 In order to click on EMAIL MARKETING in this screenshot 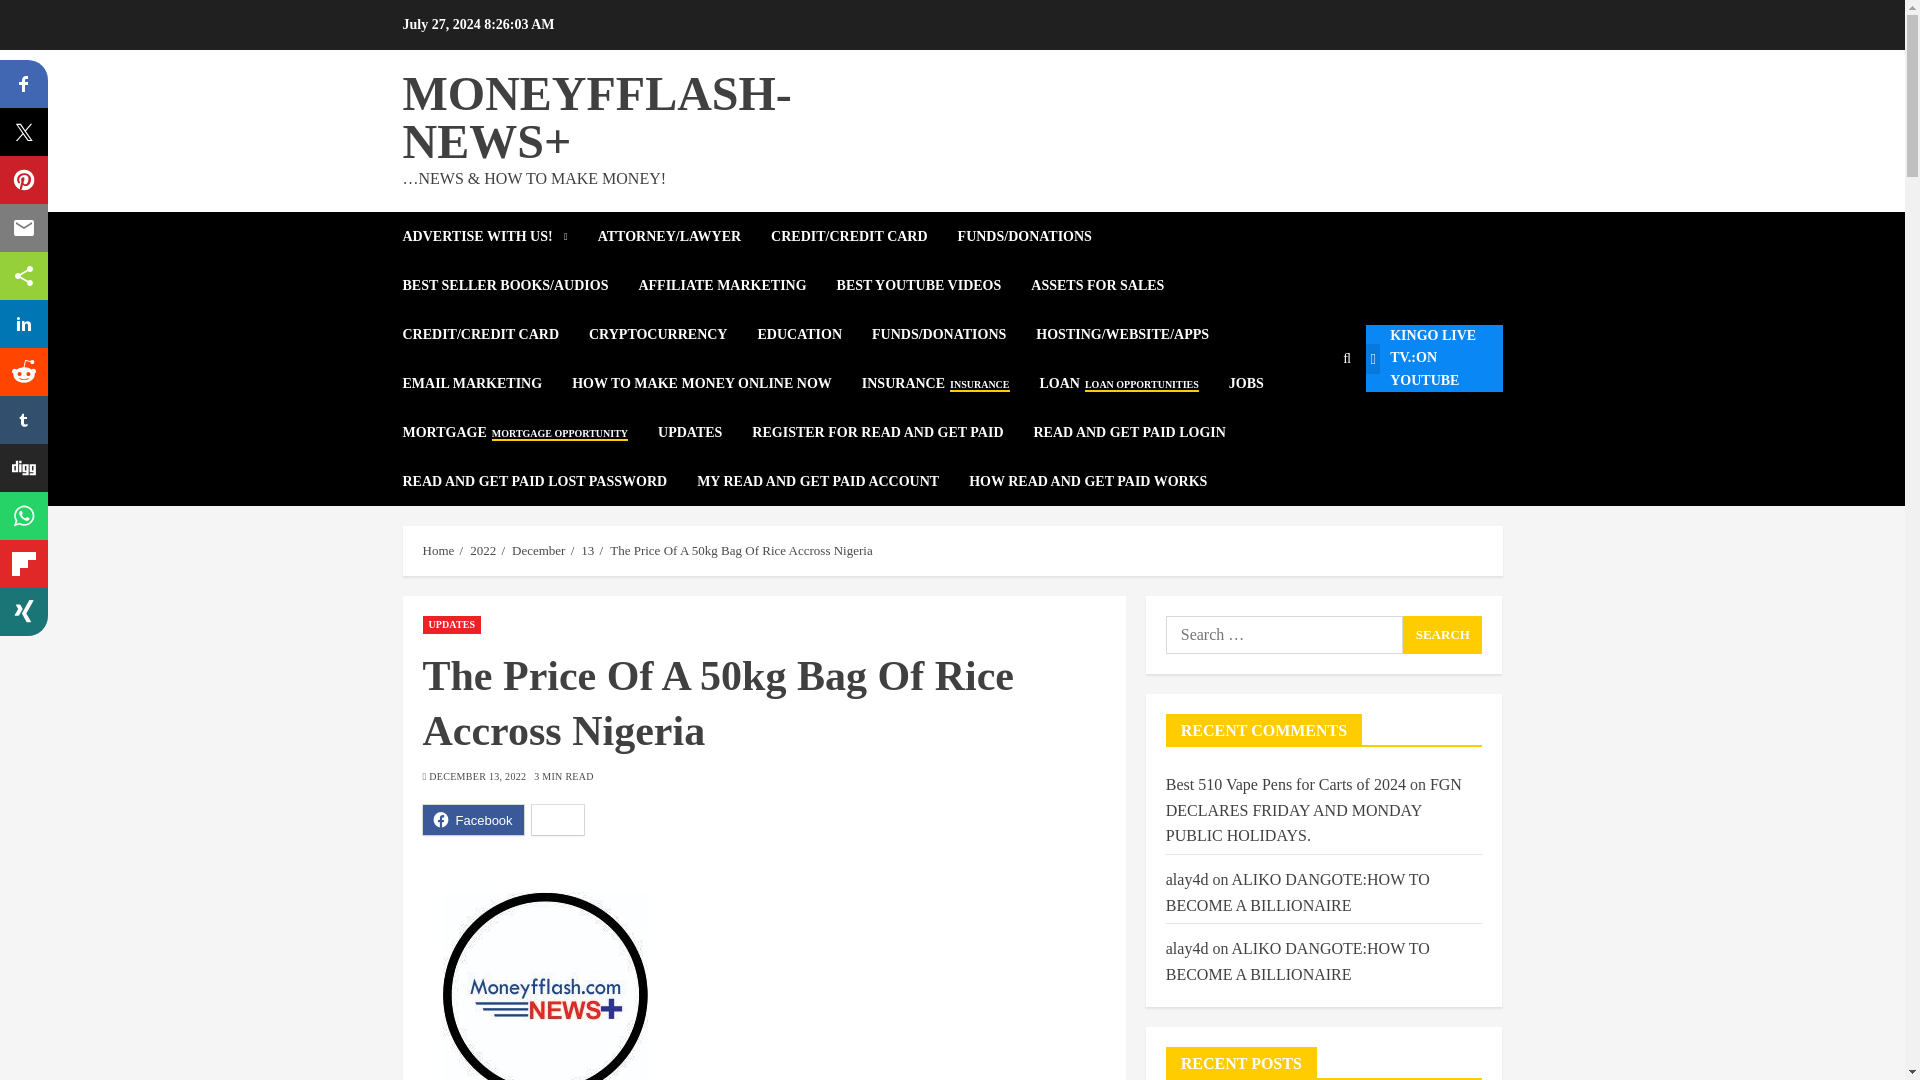, I will do `click(486, 383)`.